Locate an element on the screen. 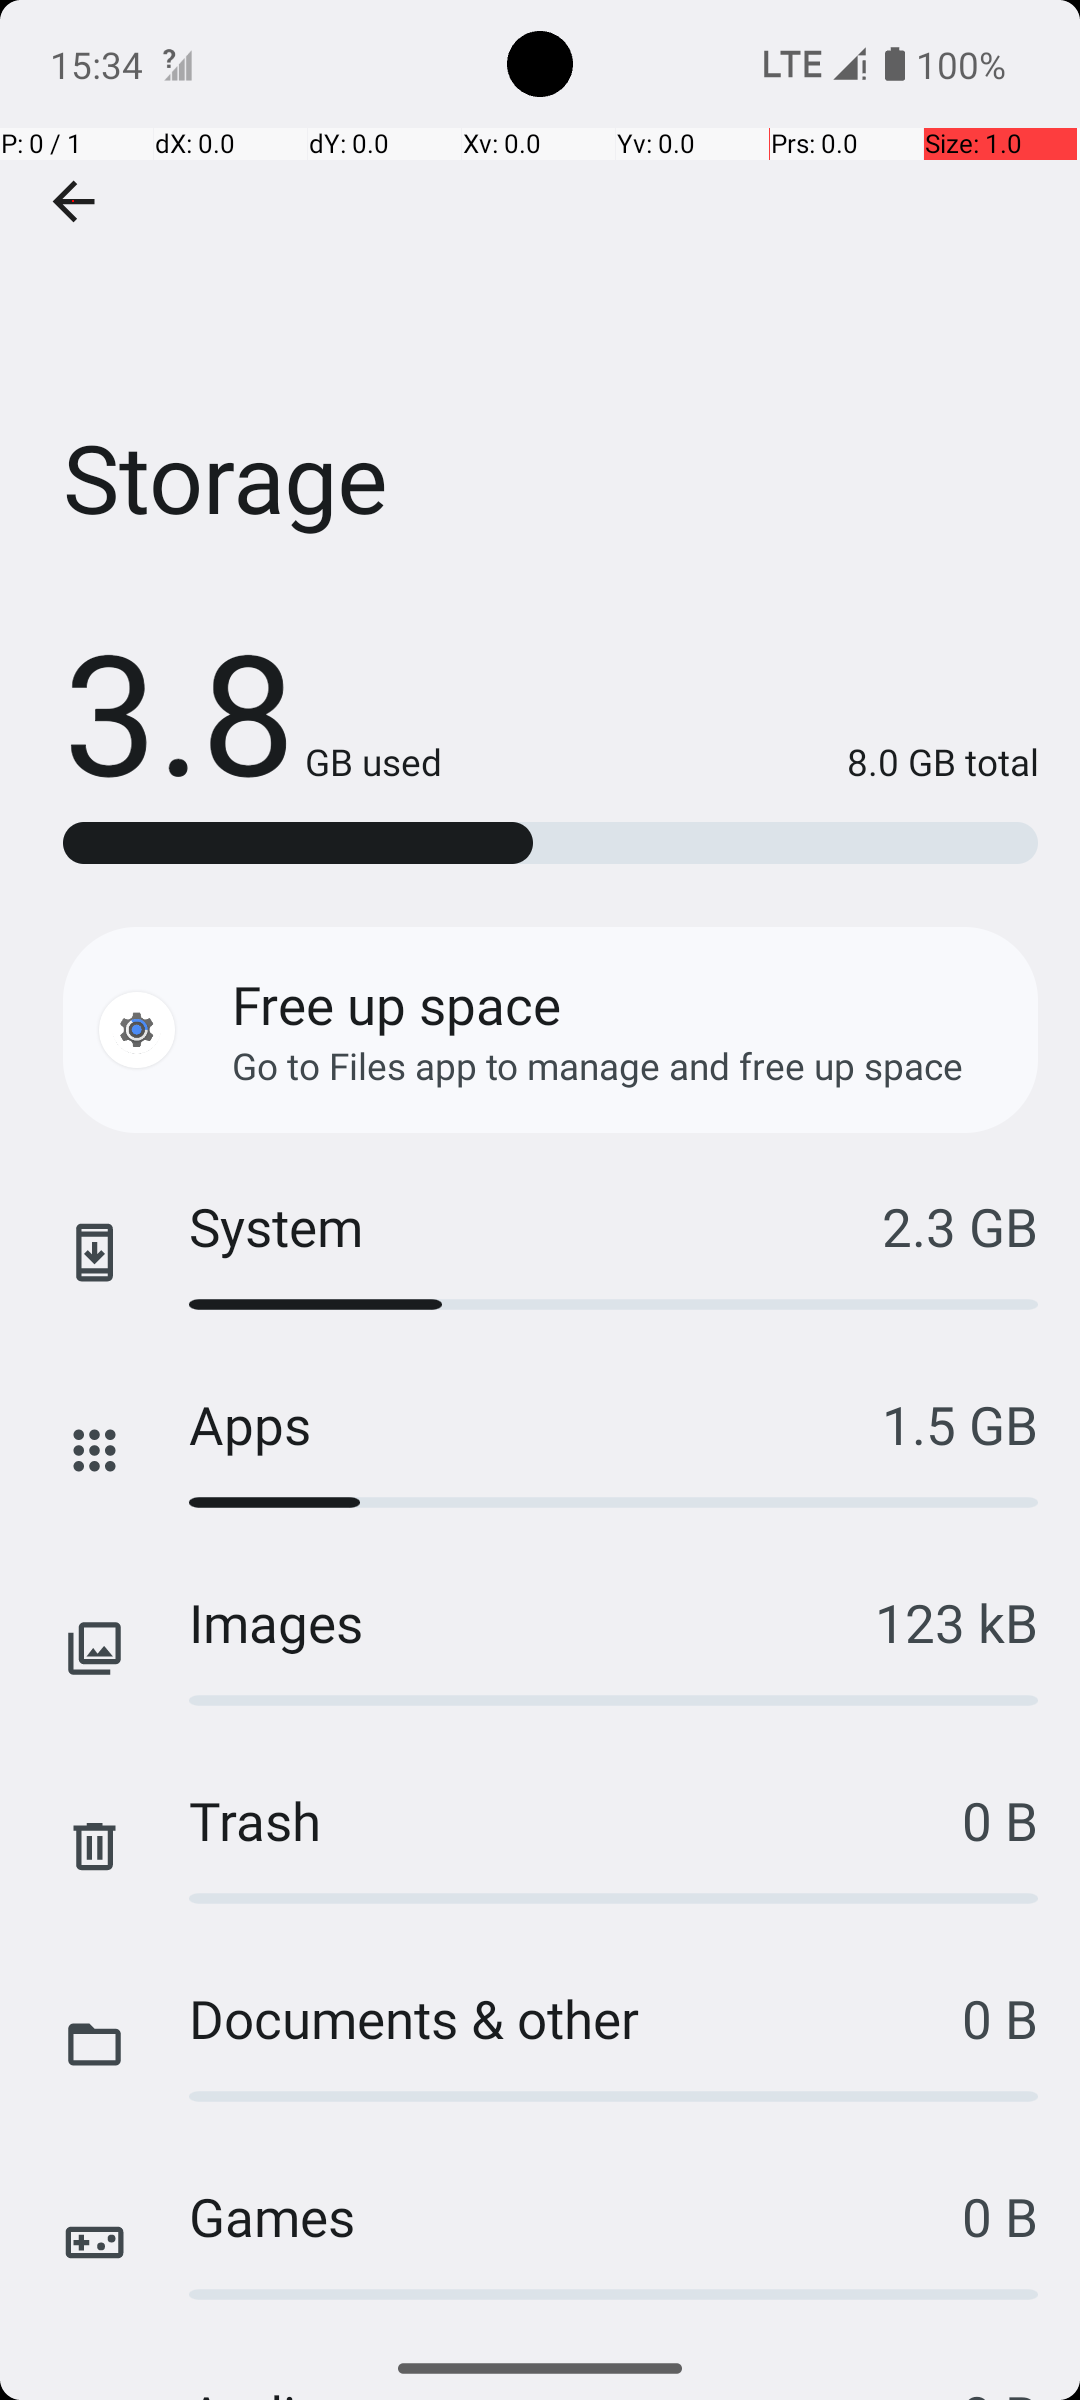 The width and height of the screenshot is (1080, 2400). 123 kB is located at coordinates (956, 1622).